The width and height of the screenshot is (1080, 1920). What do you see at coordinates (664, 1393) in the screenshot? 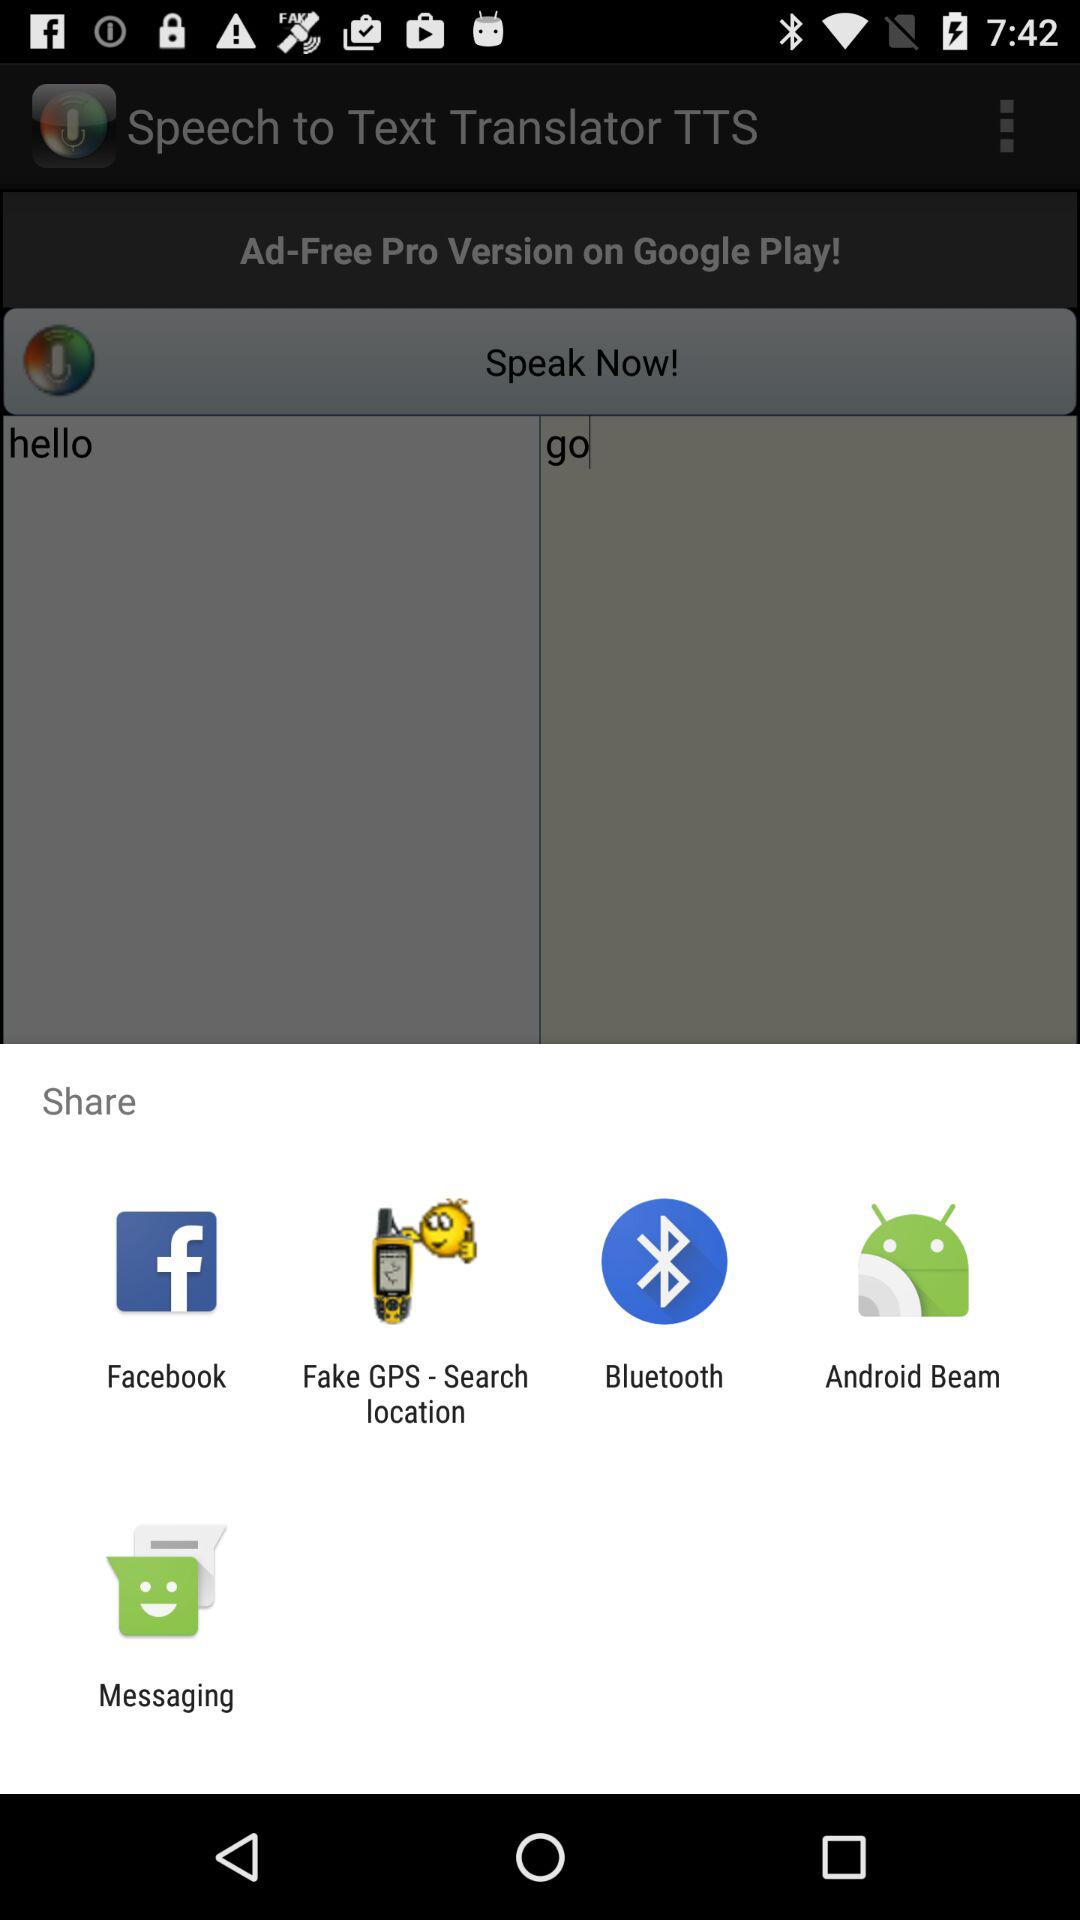
I see `launch bluetooth item` at bounding box center [664, 1393].